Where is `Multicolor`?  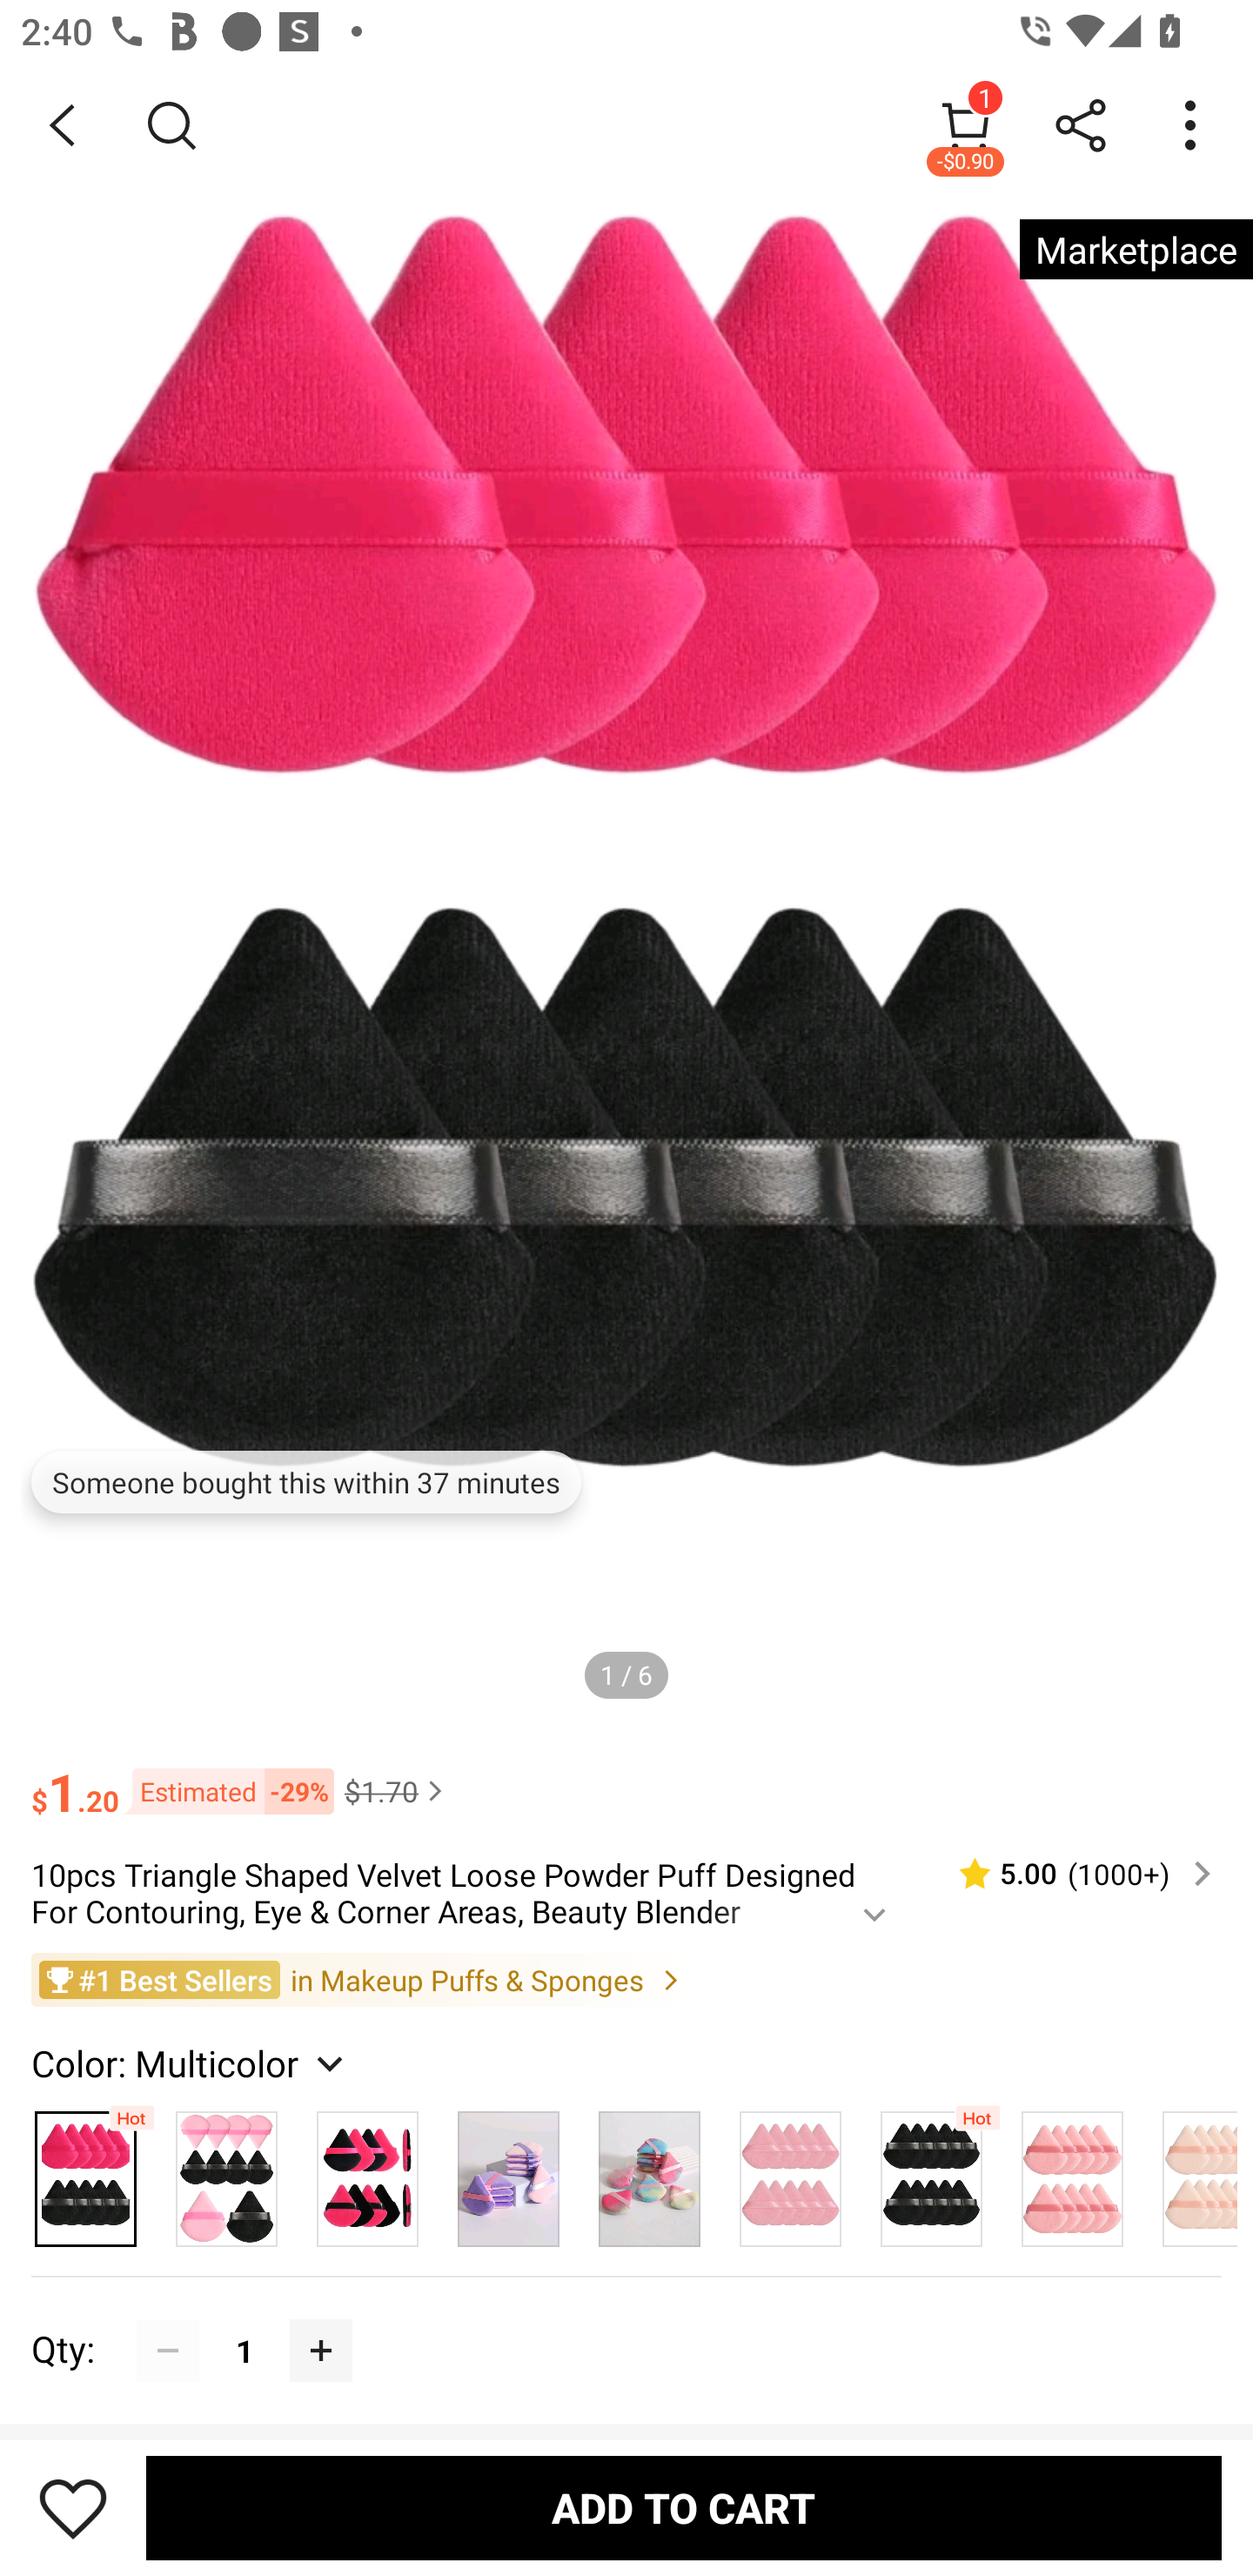 Multicolor is located at coordinates (790, 2170).